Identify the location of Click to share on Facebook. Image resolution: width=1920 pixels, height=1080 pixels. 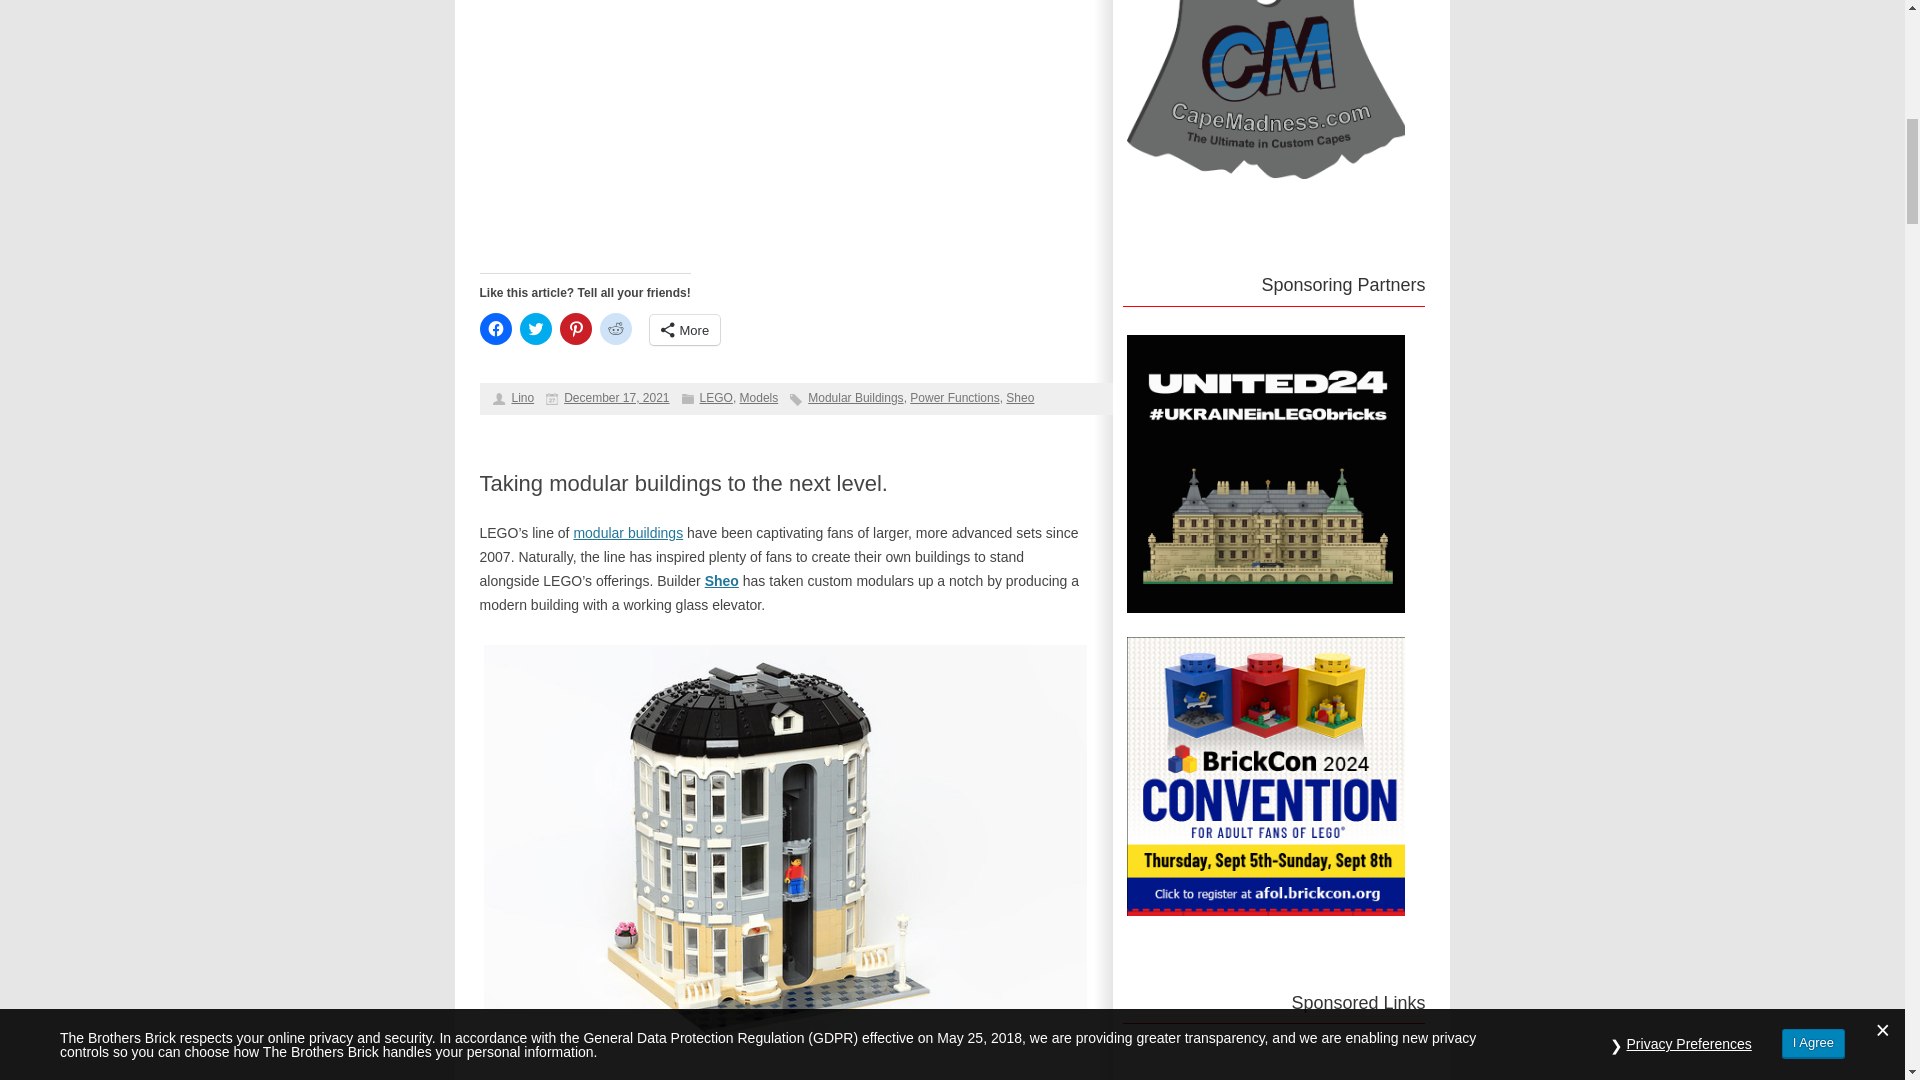
(496, 328).